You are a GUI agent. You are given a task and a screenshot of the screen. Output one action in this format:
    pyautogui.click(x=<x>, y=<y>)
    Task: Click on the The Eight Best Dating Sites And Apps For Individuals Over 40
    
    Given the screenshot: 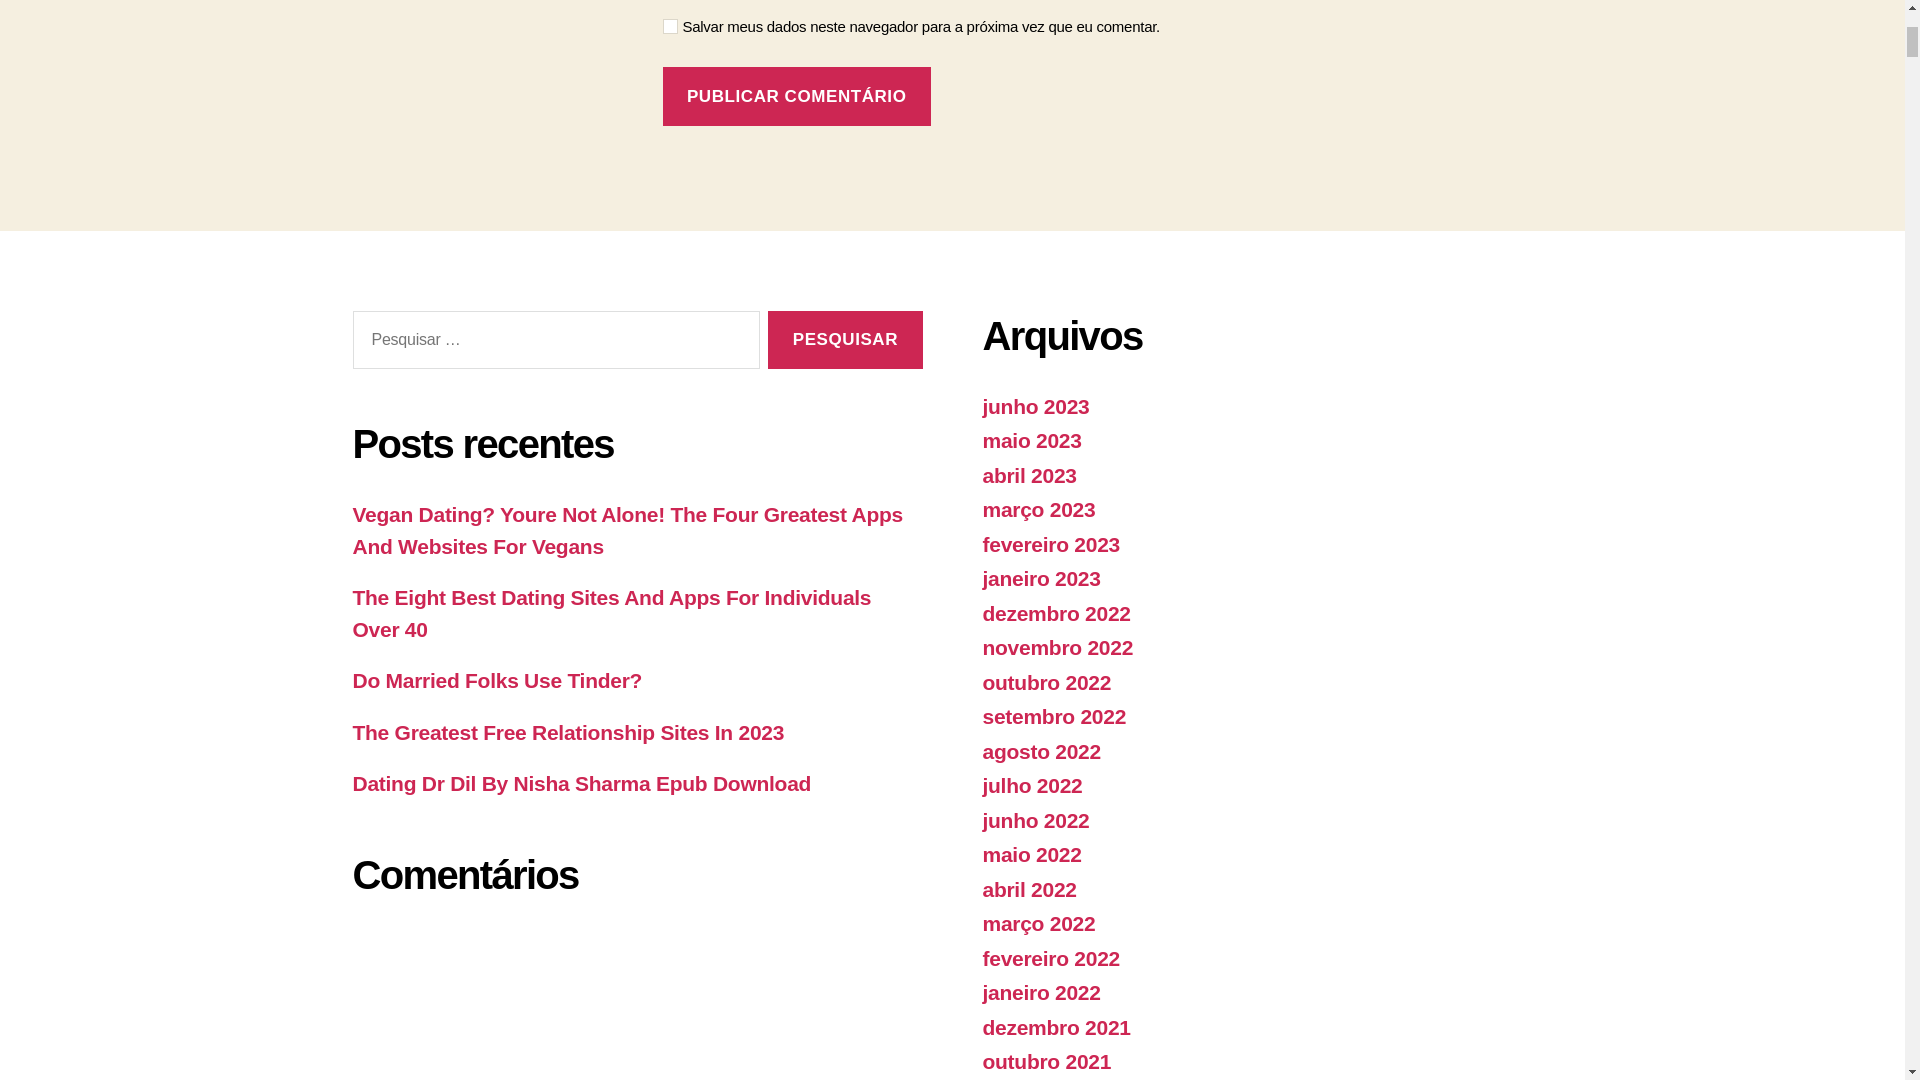 What is the action you would take?
    pyautogui.click(x=611, y=614)
    